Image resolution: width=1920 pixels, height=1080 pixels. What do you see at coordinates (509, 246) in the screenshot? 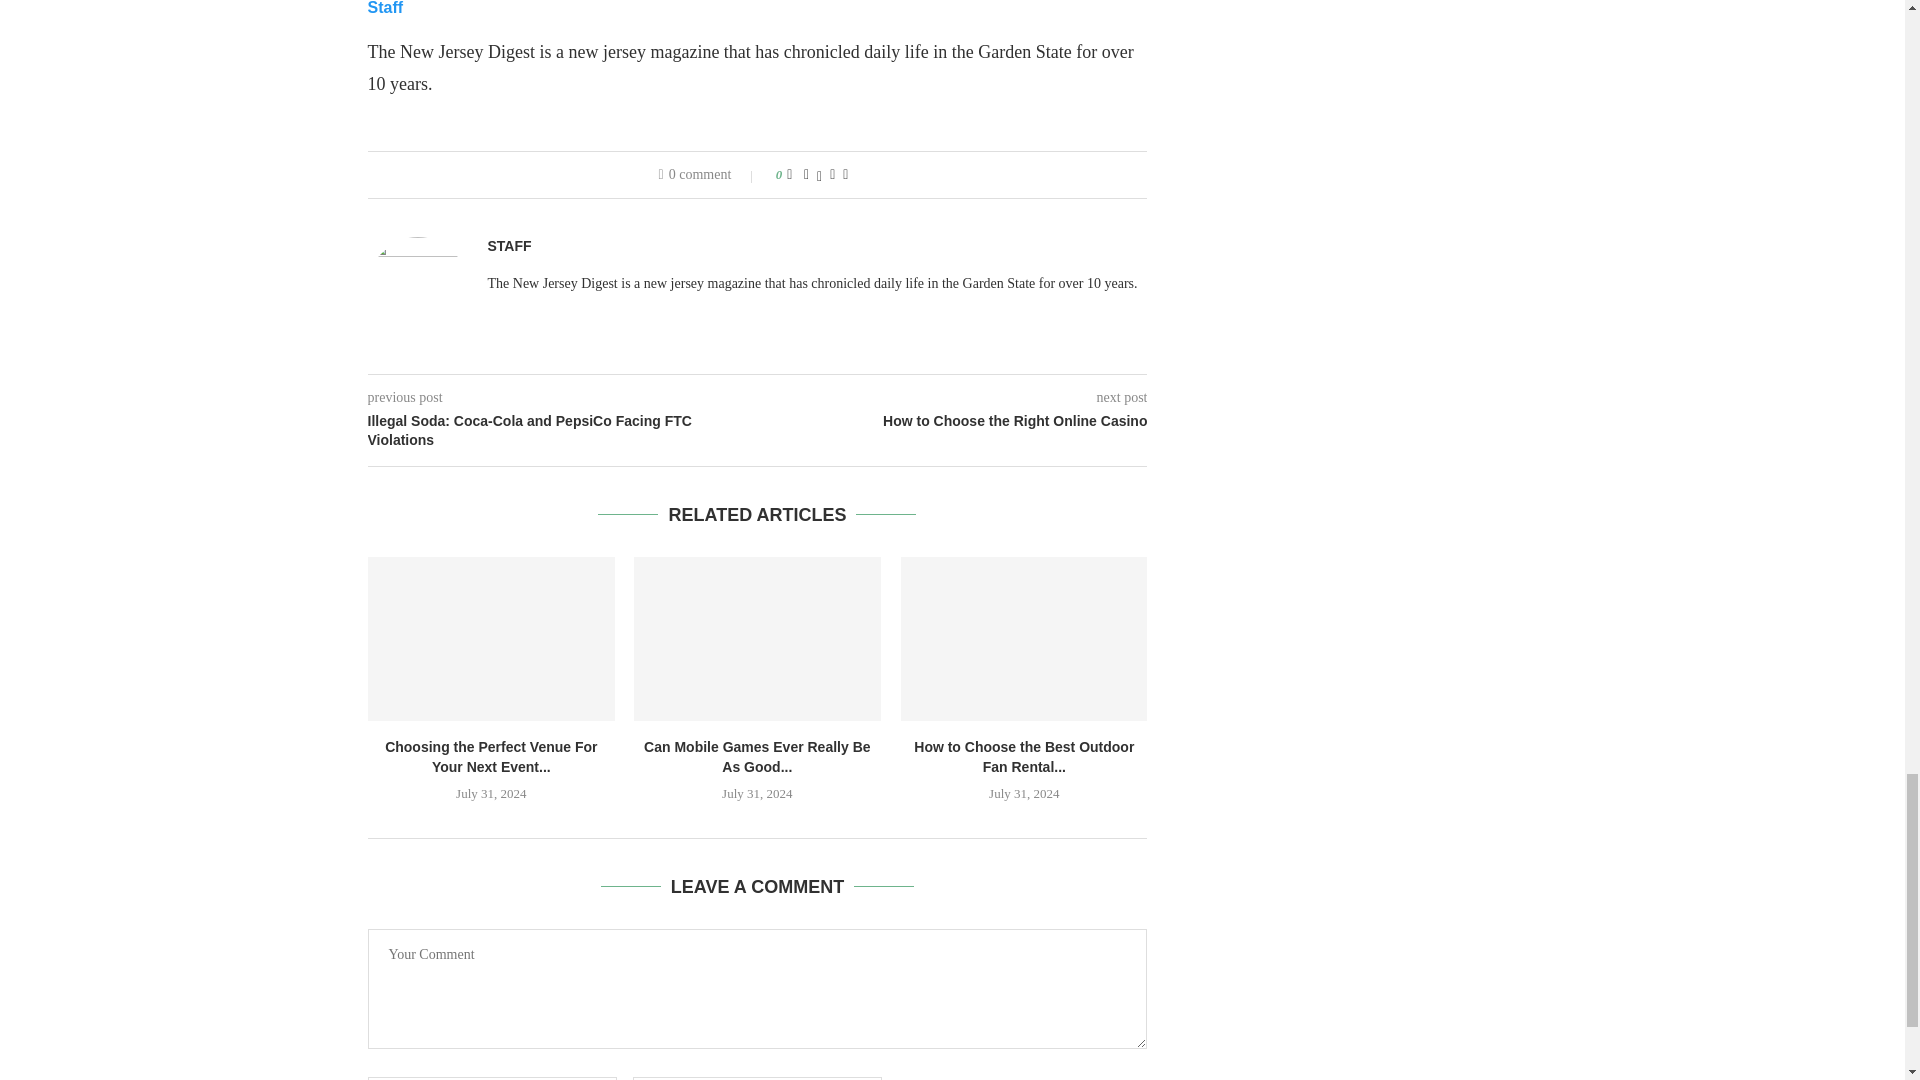
I see `Author Staff` at bounding box center [509, 246].